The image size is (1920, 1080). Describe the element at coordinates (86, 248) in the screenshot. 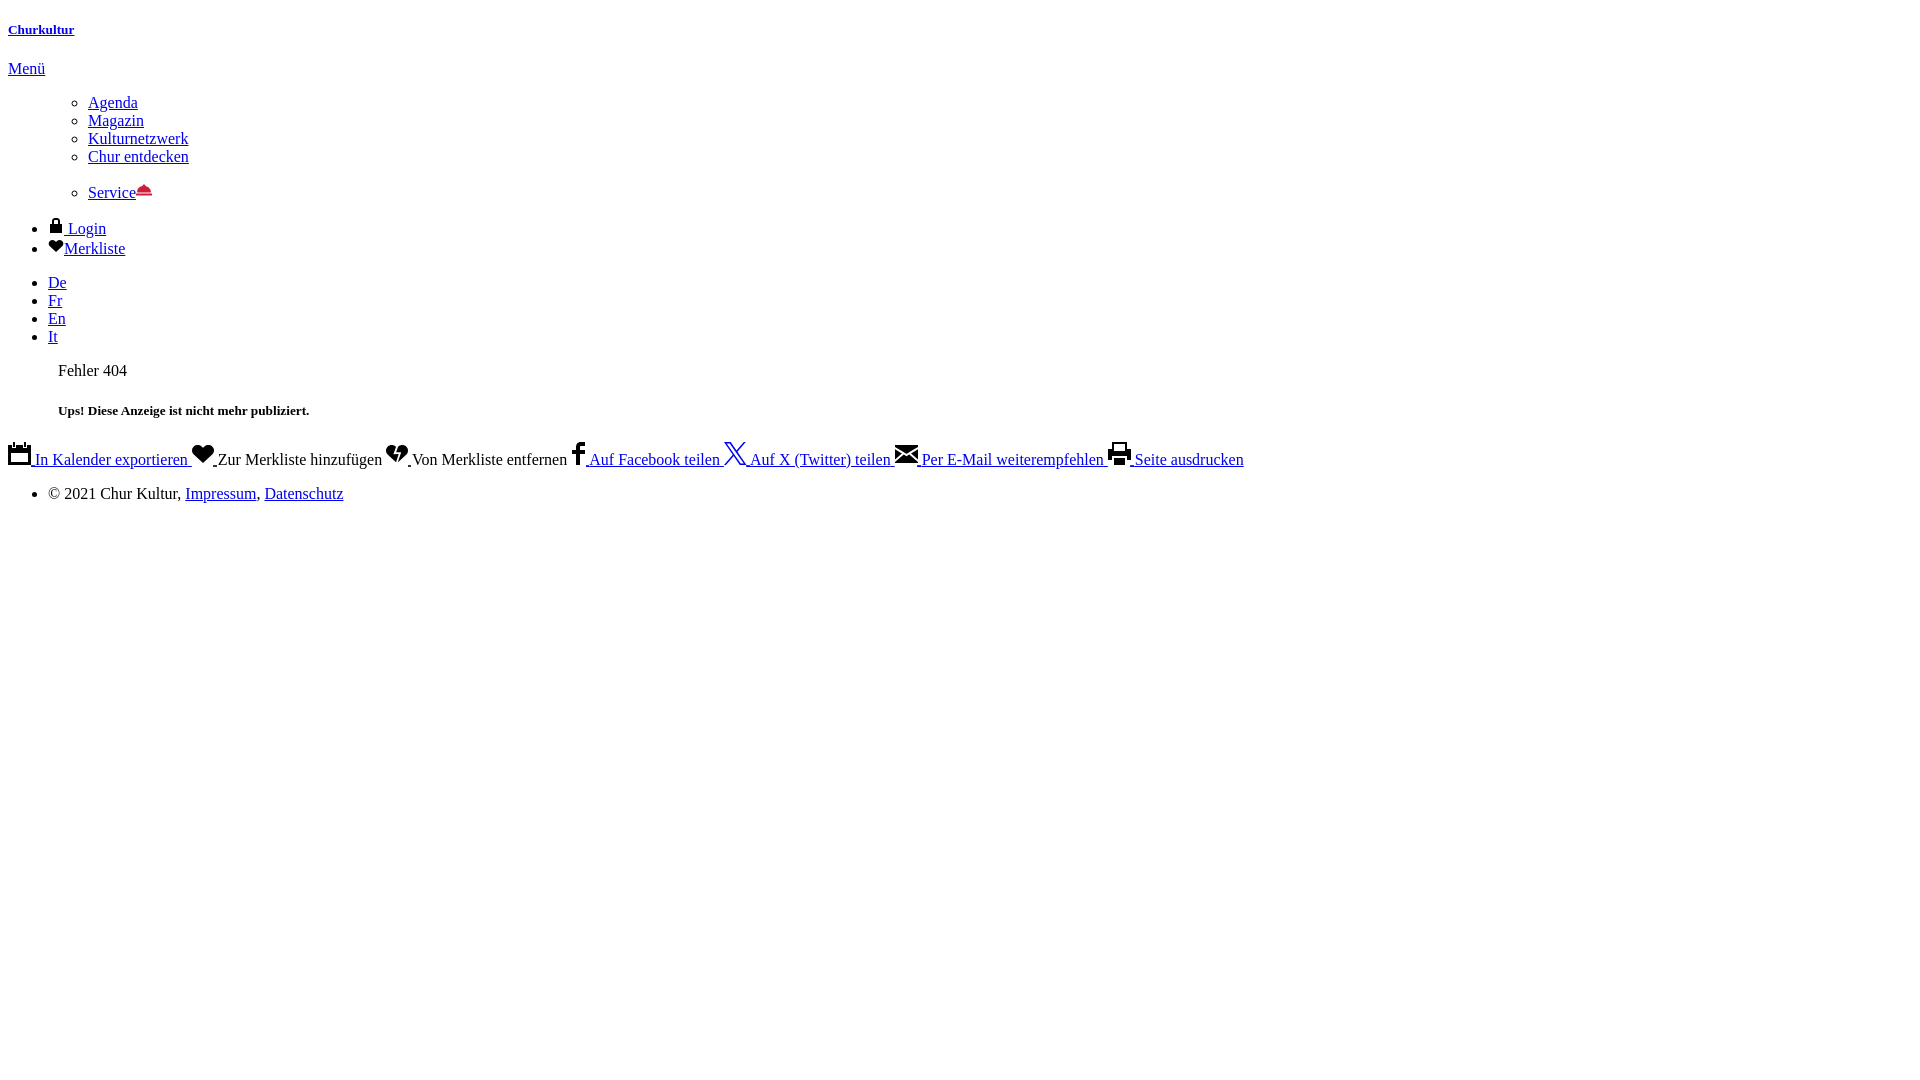

I see `Icon MerklisteMerkliste` at that location.